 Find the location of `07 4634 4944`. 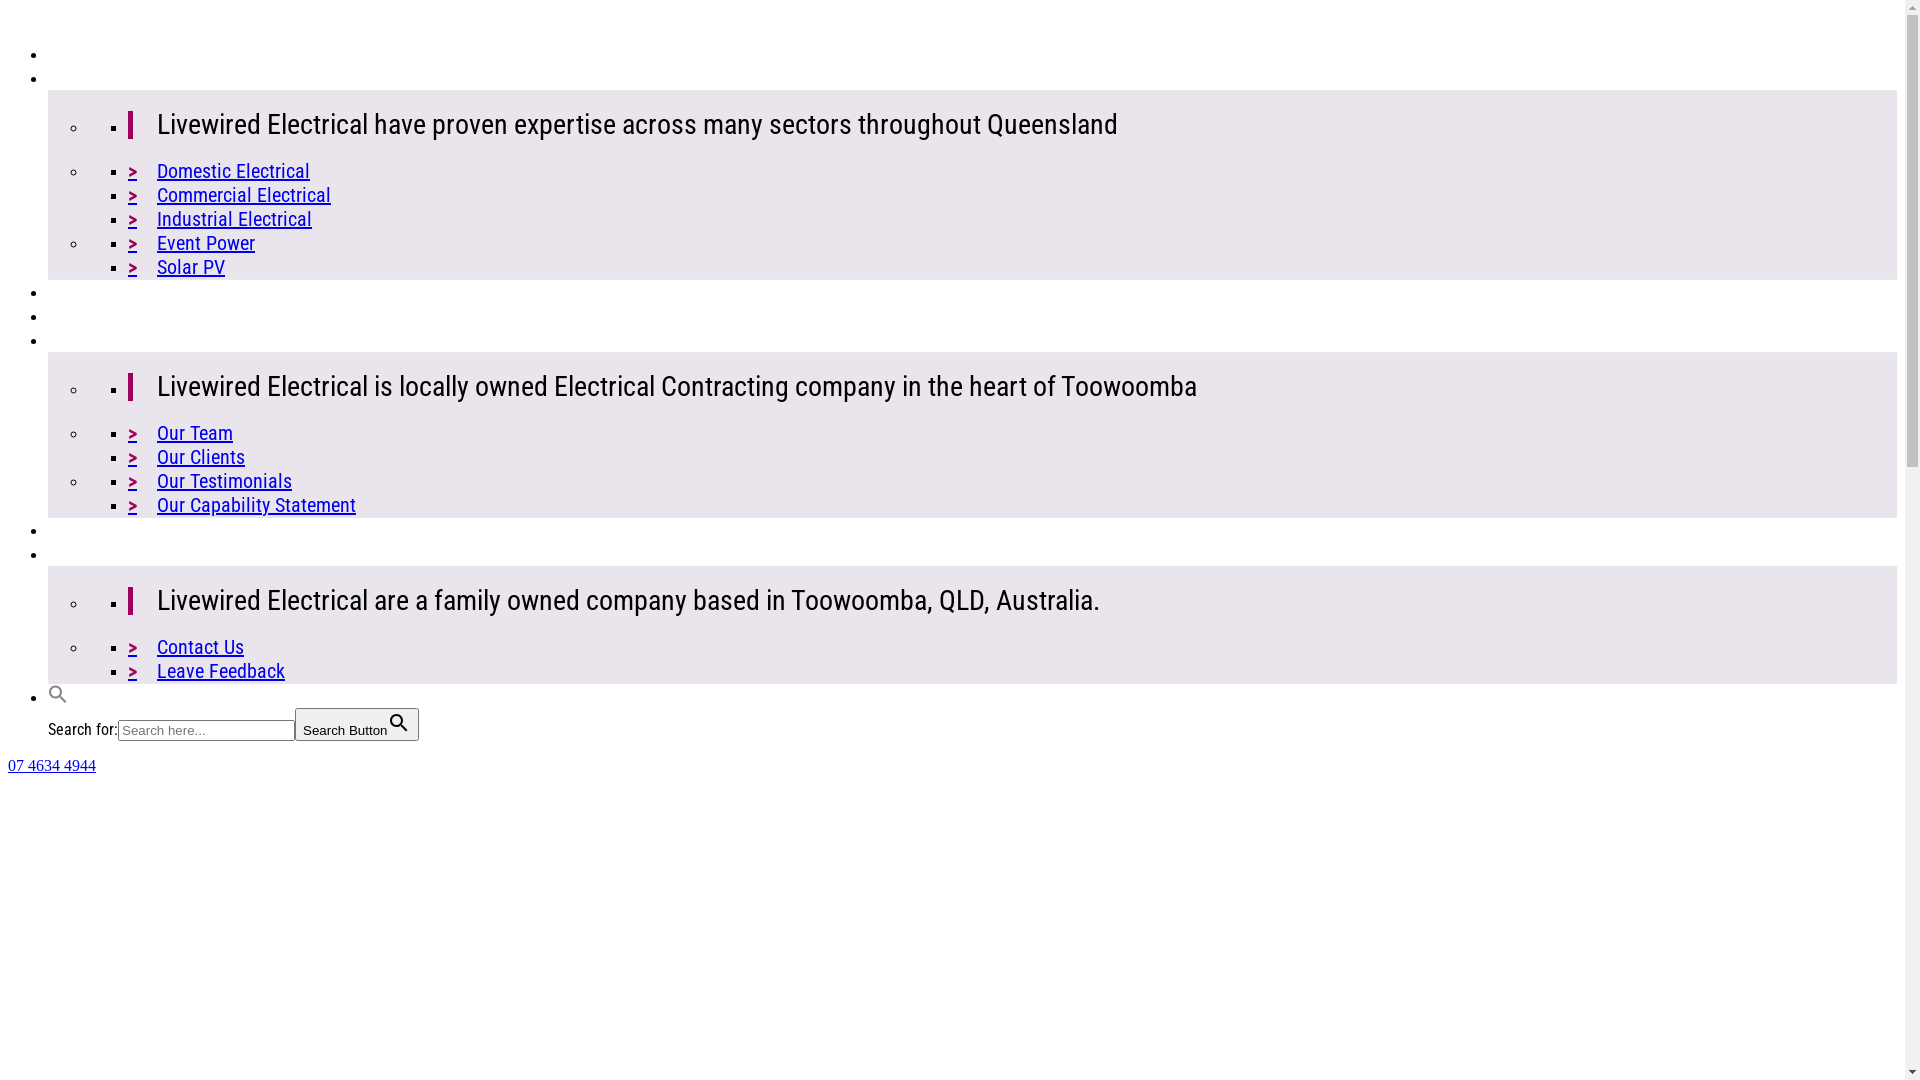

07 4634 4944 is located at coordinates (52, 766).